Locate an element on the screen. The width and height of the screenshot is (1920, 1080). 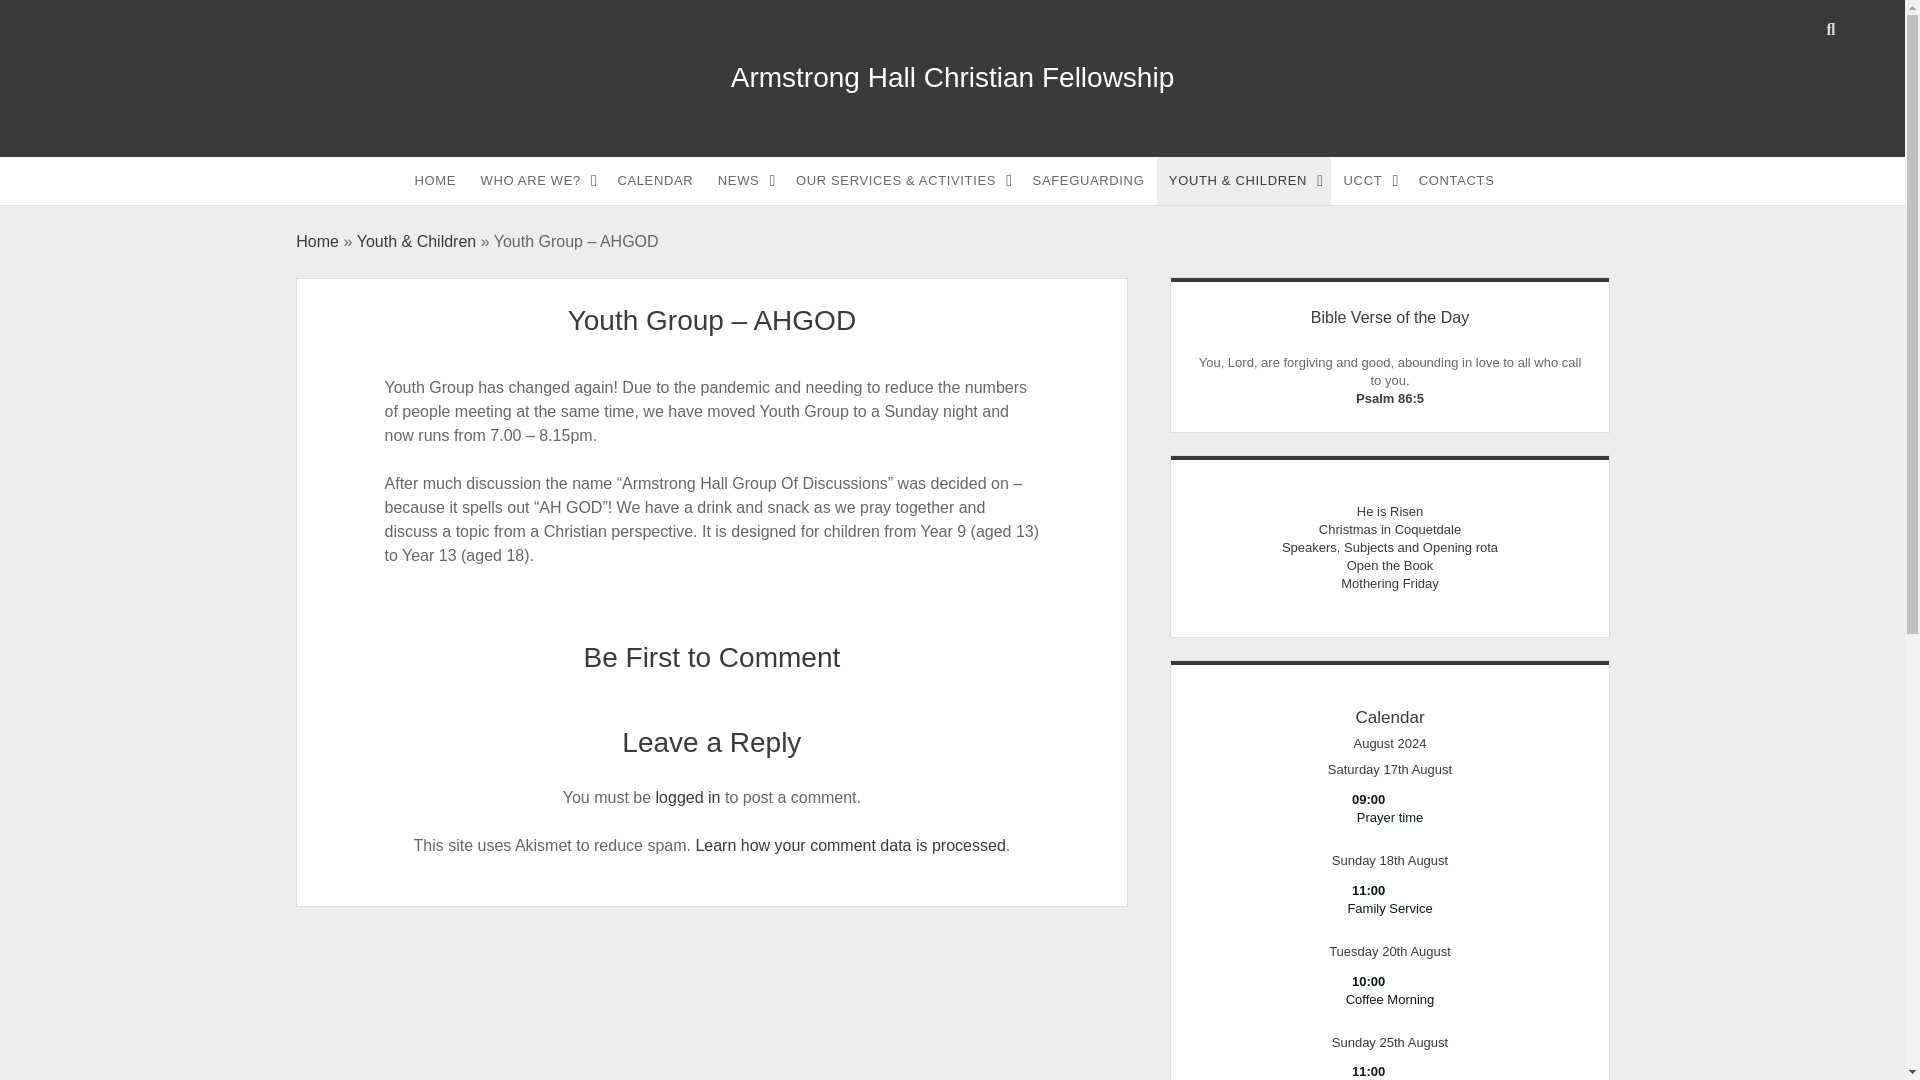
HOME is located at coordinates (436, 180).